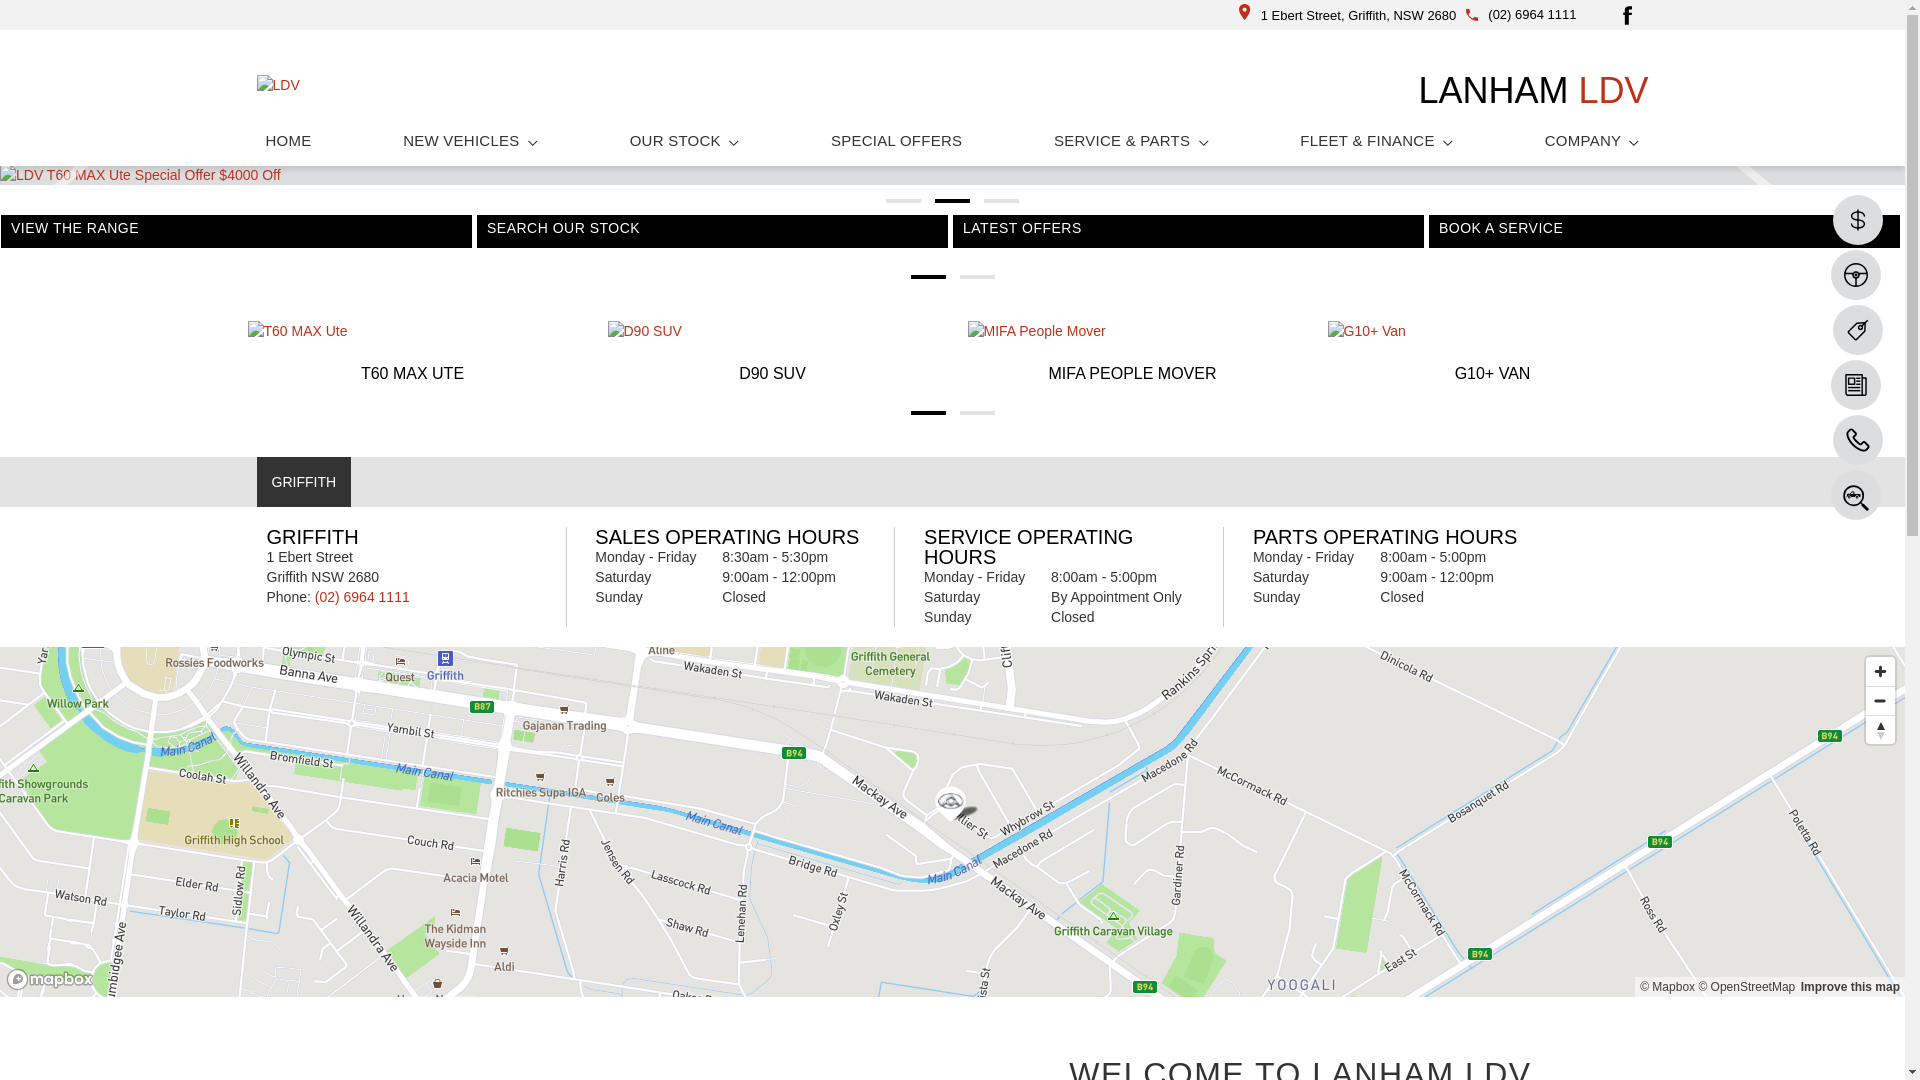 The image size is (1920, 1080). What do you see at coordinates (1880, 672) in the screenshot?
I see `Zoom in` at bounding box center [1880, 672].